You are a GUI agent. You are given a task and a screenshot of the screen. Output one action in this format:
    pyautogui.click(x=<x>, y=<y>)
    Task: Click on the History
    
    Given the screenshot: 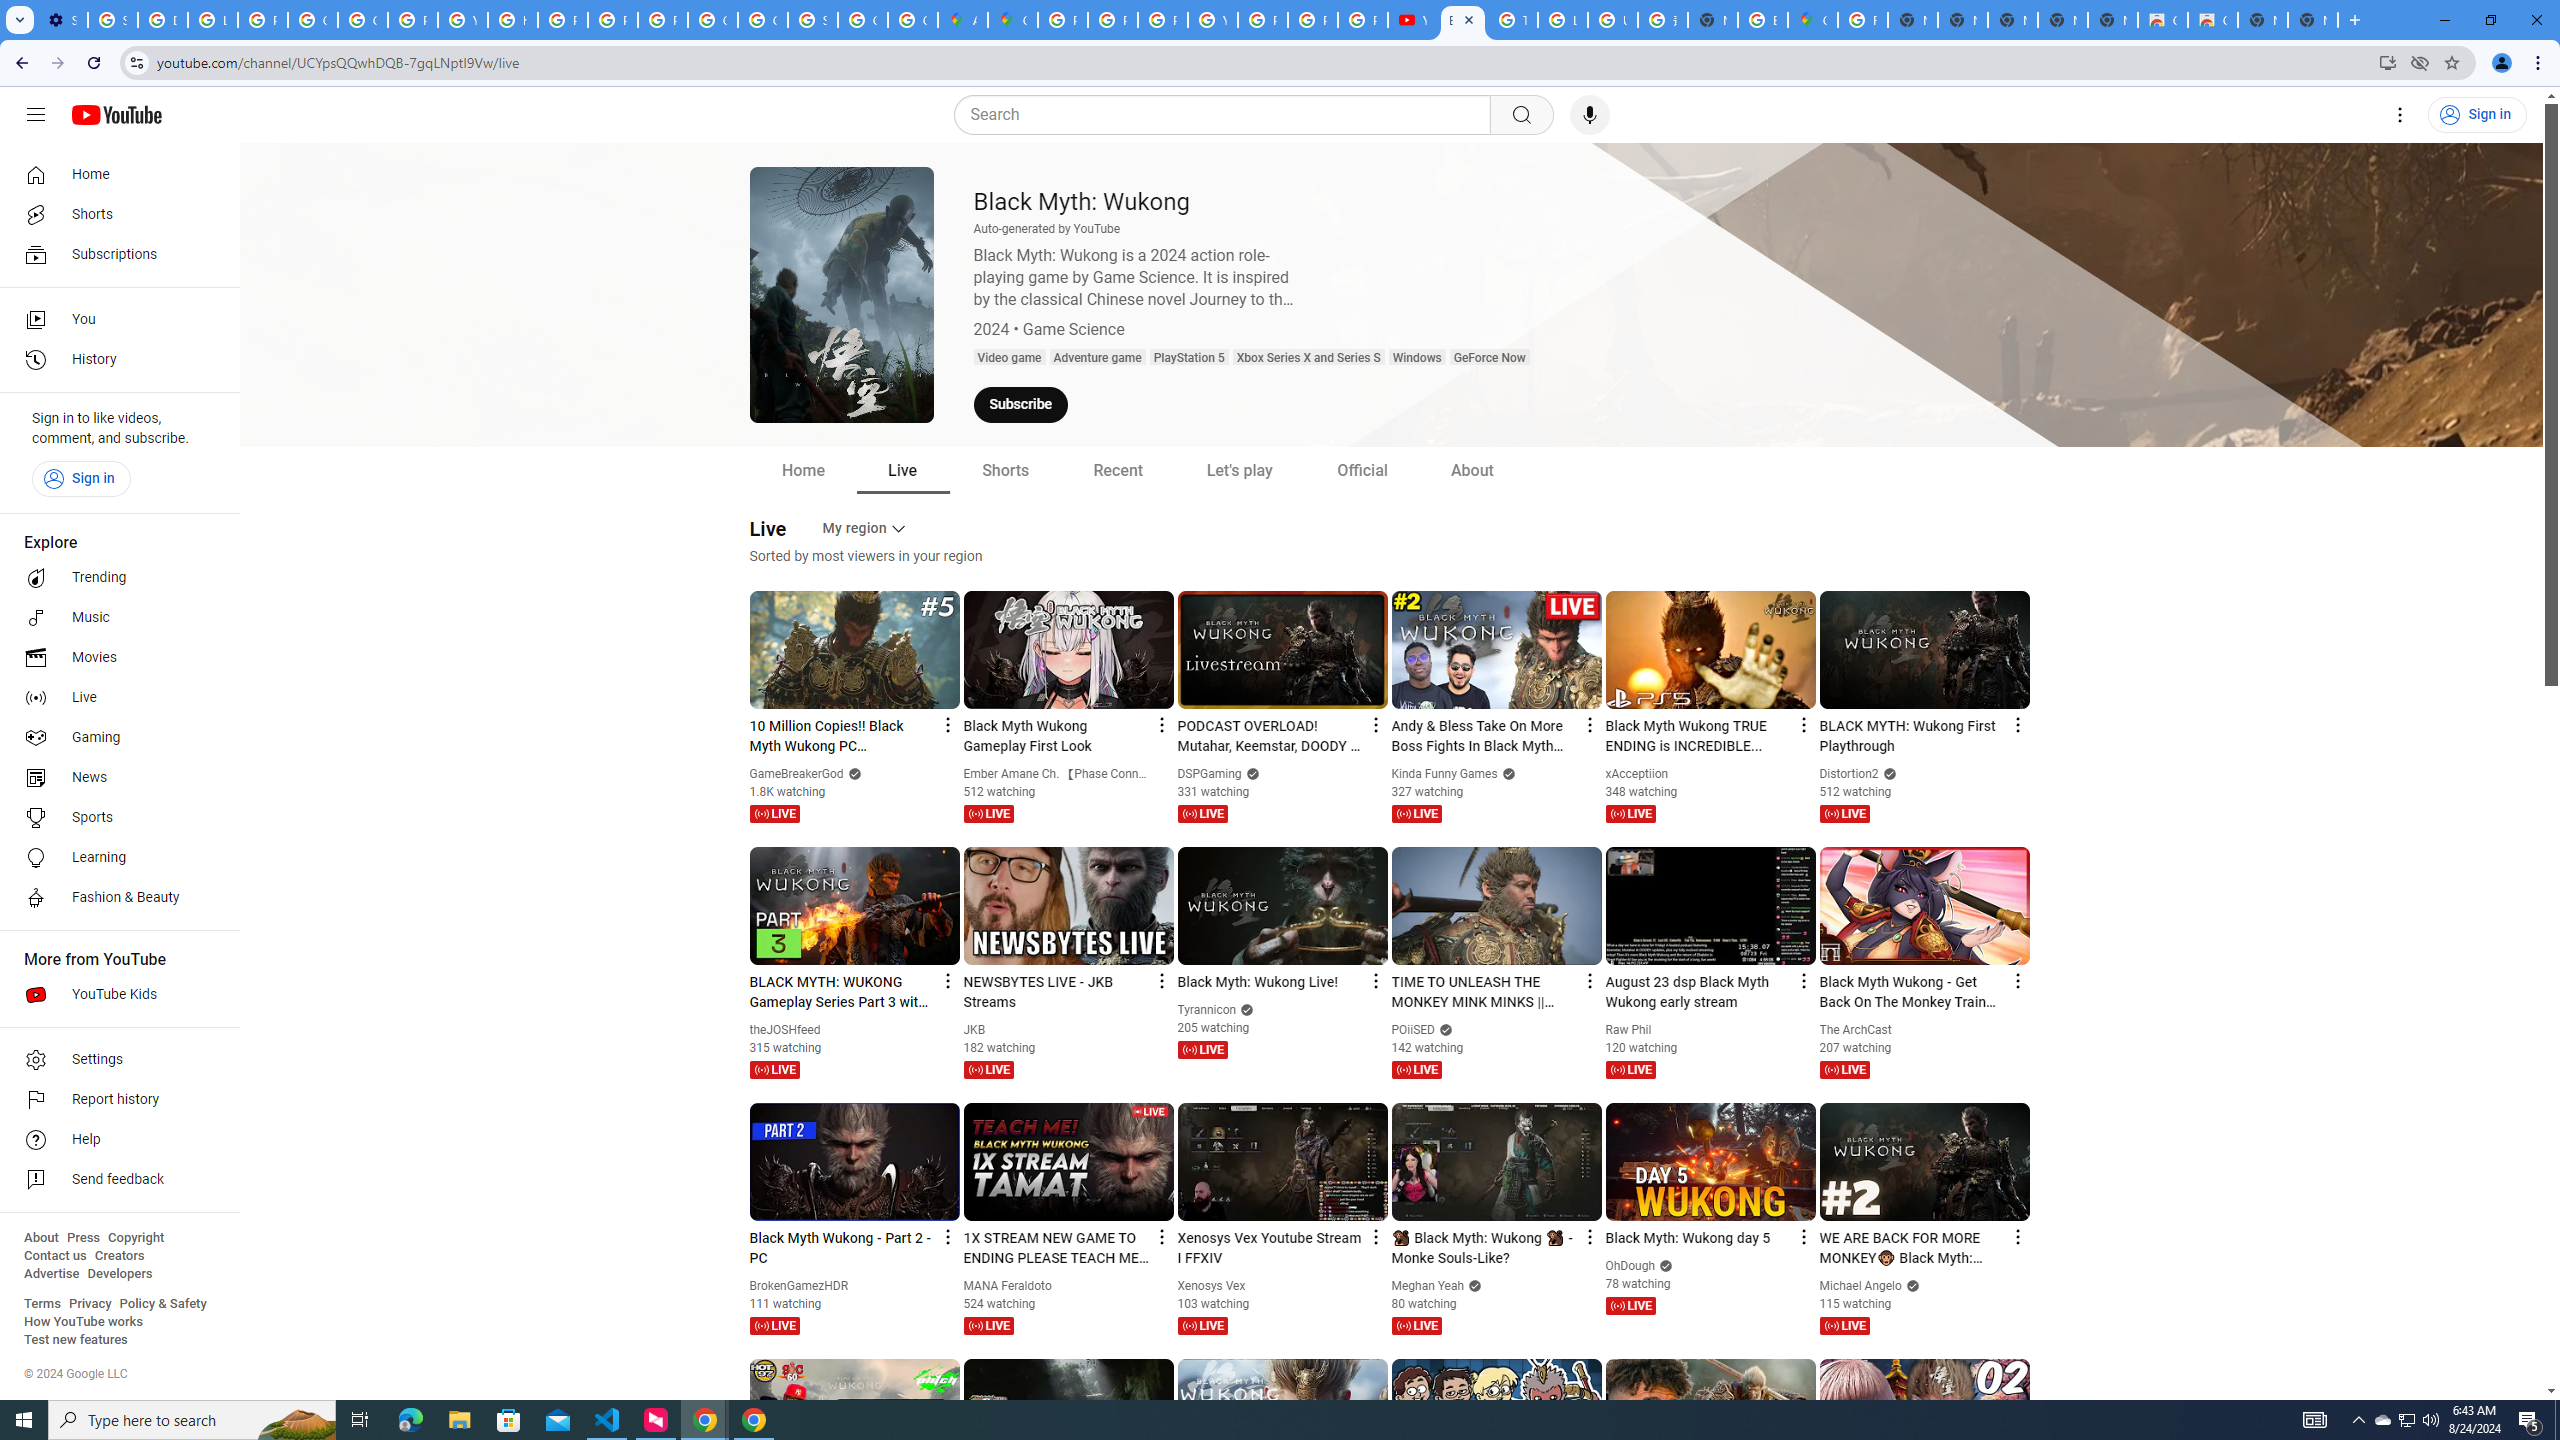 What is the action you would take?
    pyautogui.click(x=114, y=360)
    